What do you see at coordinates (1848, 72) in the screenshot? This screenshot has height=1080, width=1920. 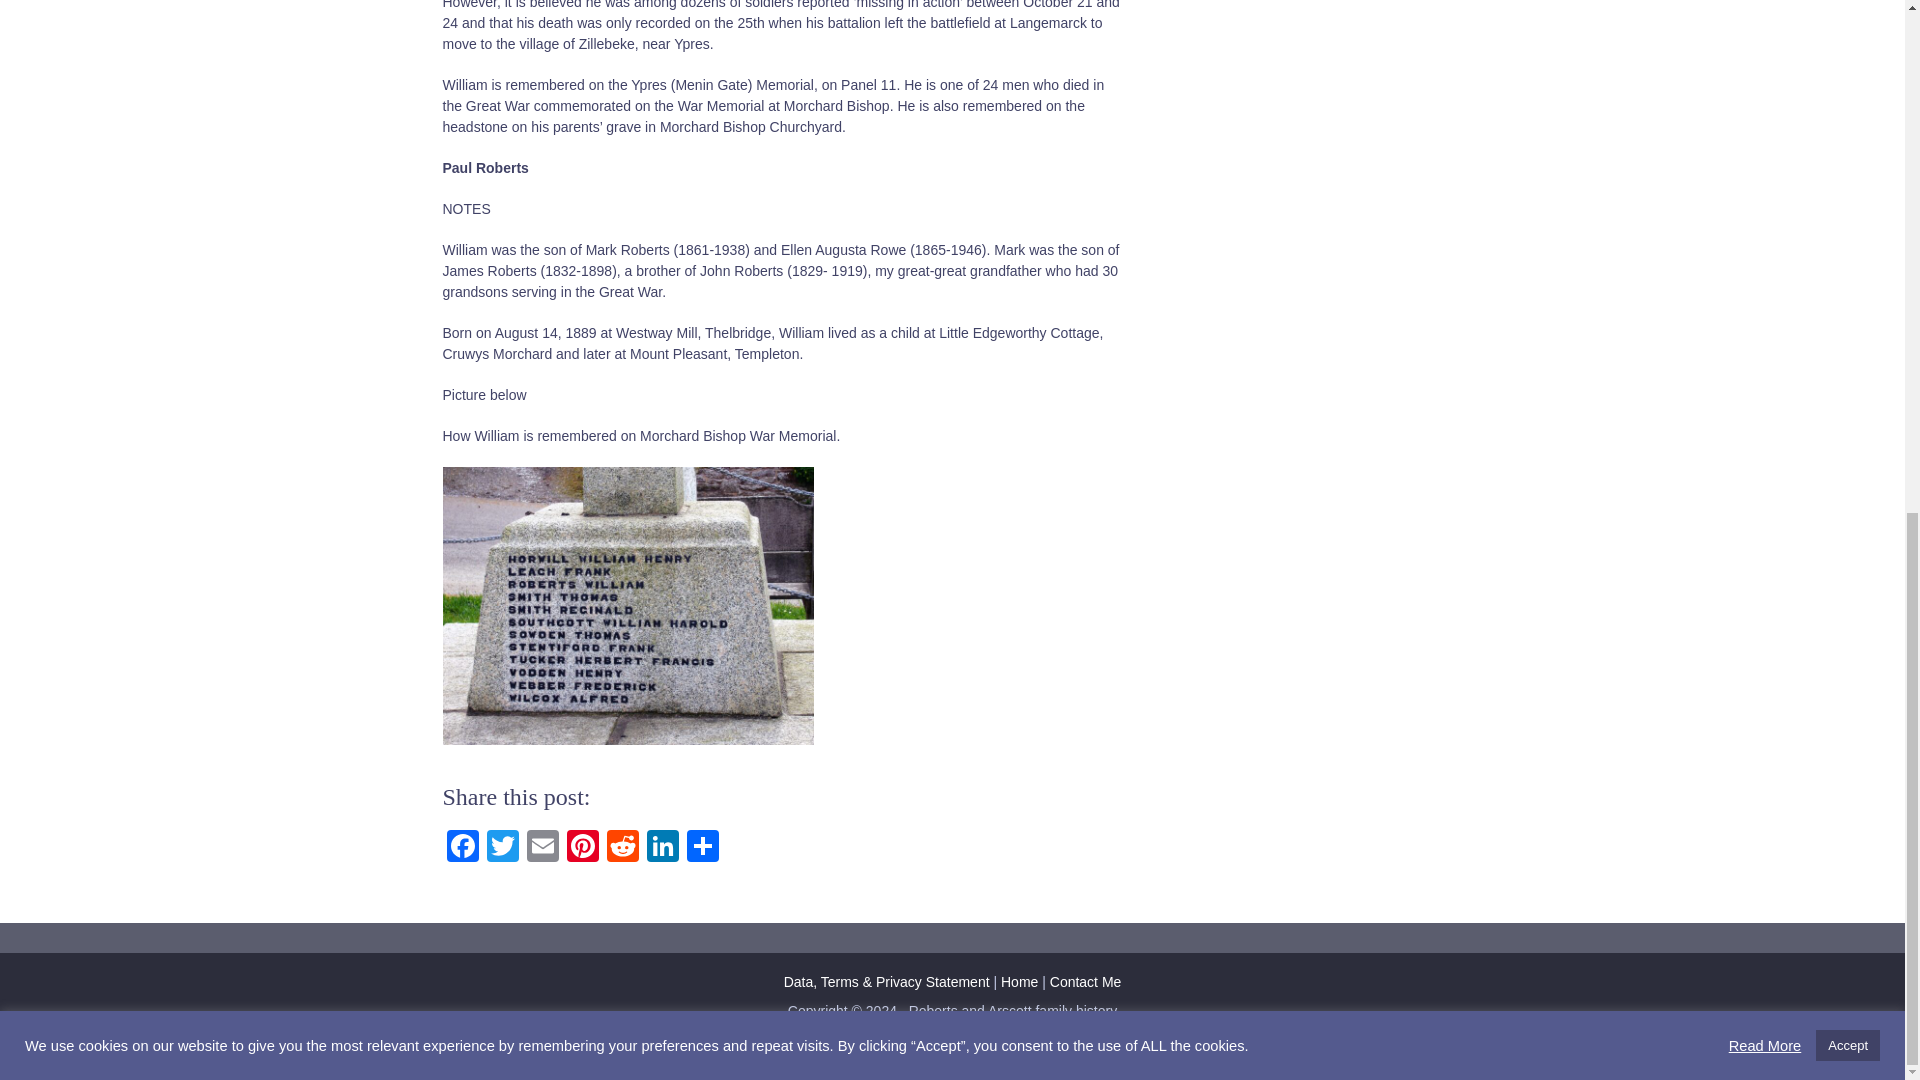 I see `Accept` at bounding box center [1848, 72].